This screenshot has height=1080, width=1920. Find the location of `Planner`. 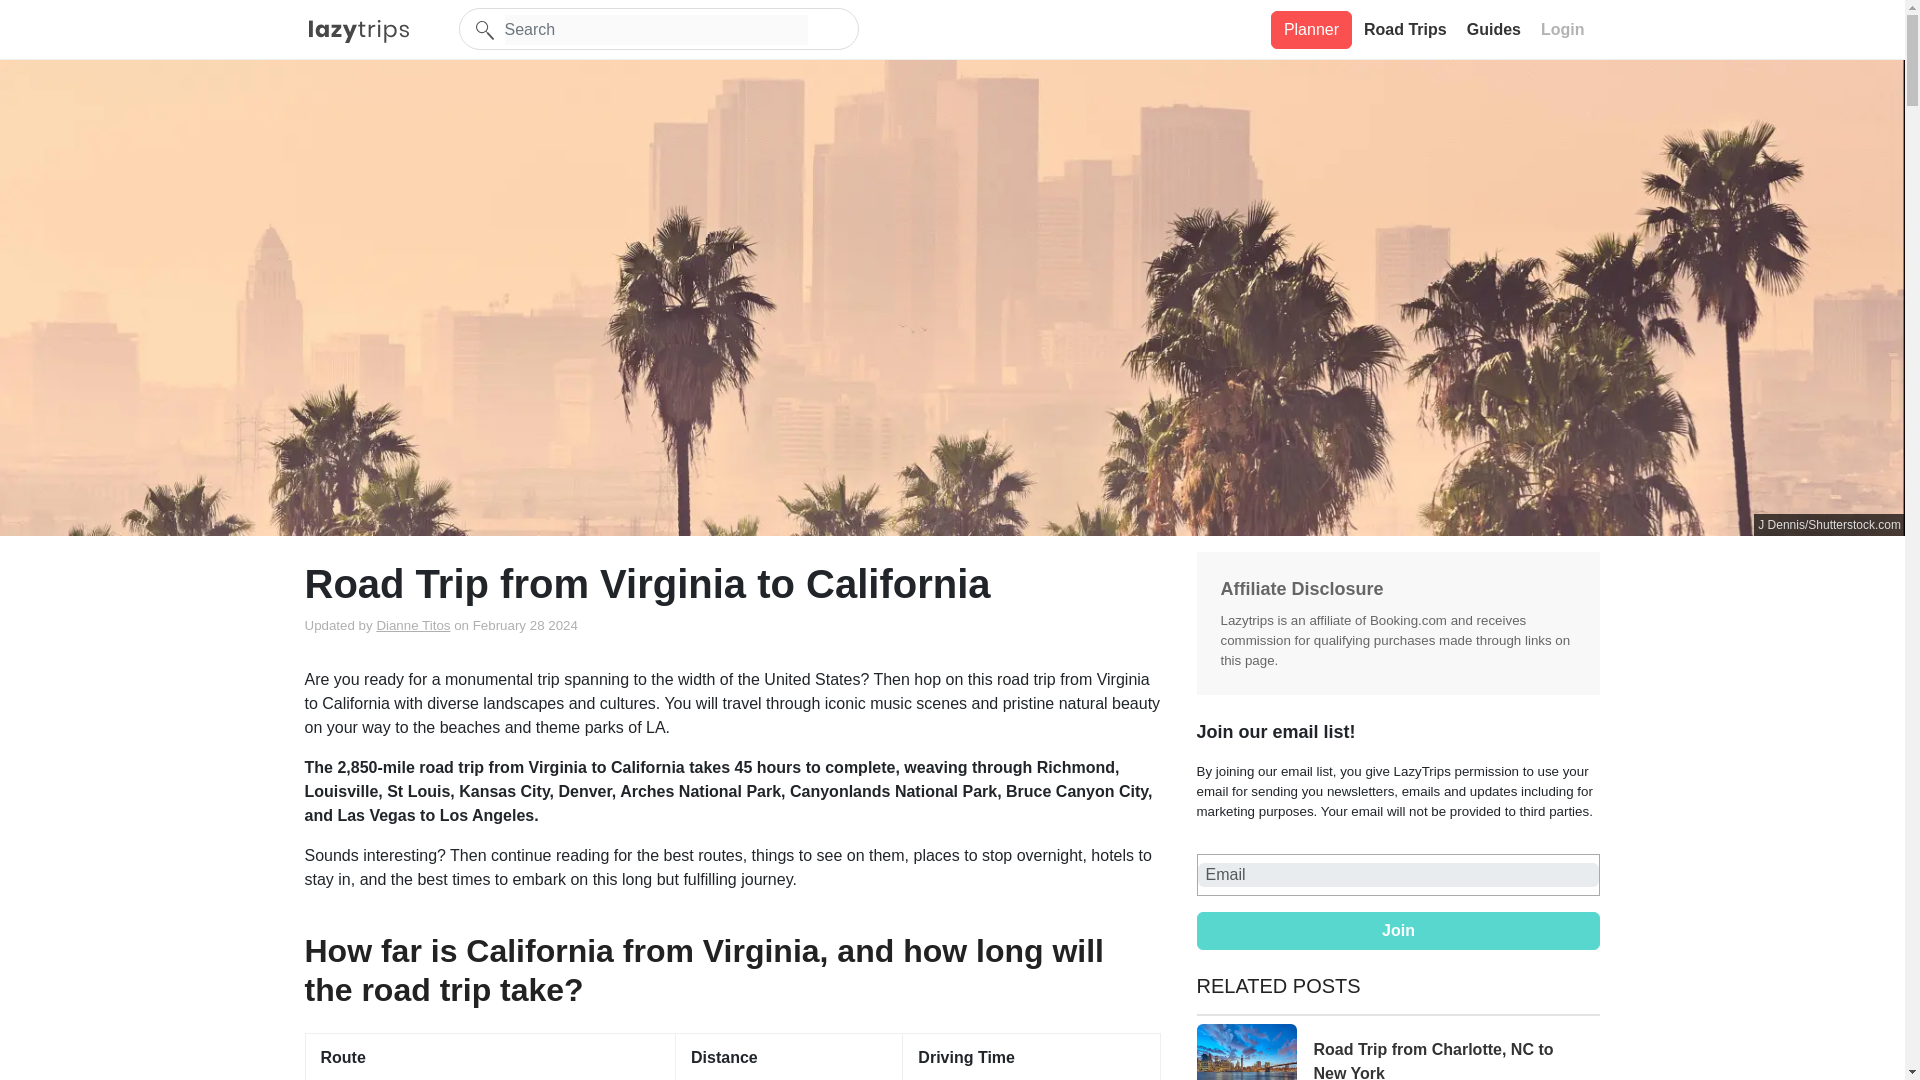

Planner is located at coordinates (1311, 28).